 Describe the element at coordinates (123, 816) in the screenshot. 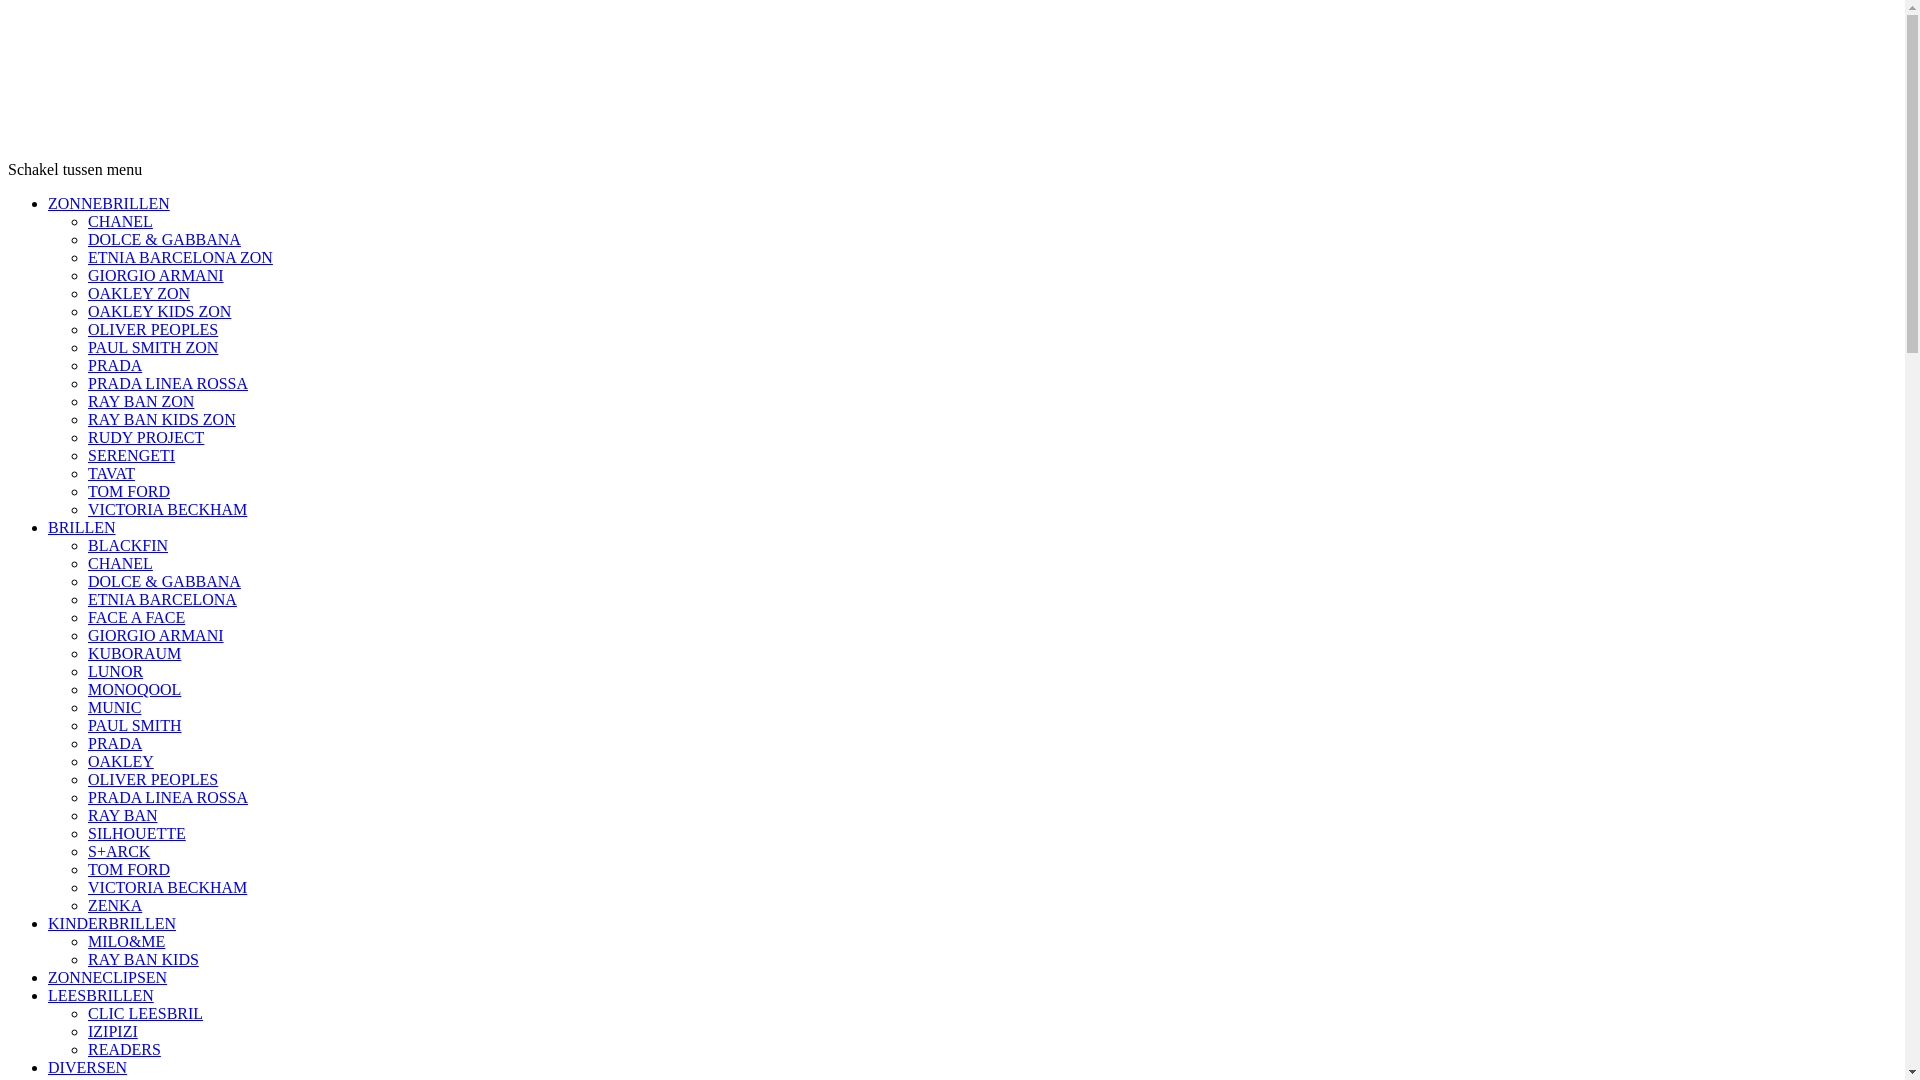

I see `RAY BAN` at that location.